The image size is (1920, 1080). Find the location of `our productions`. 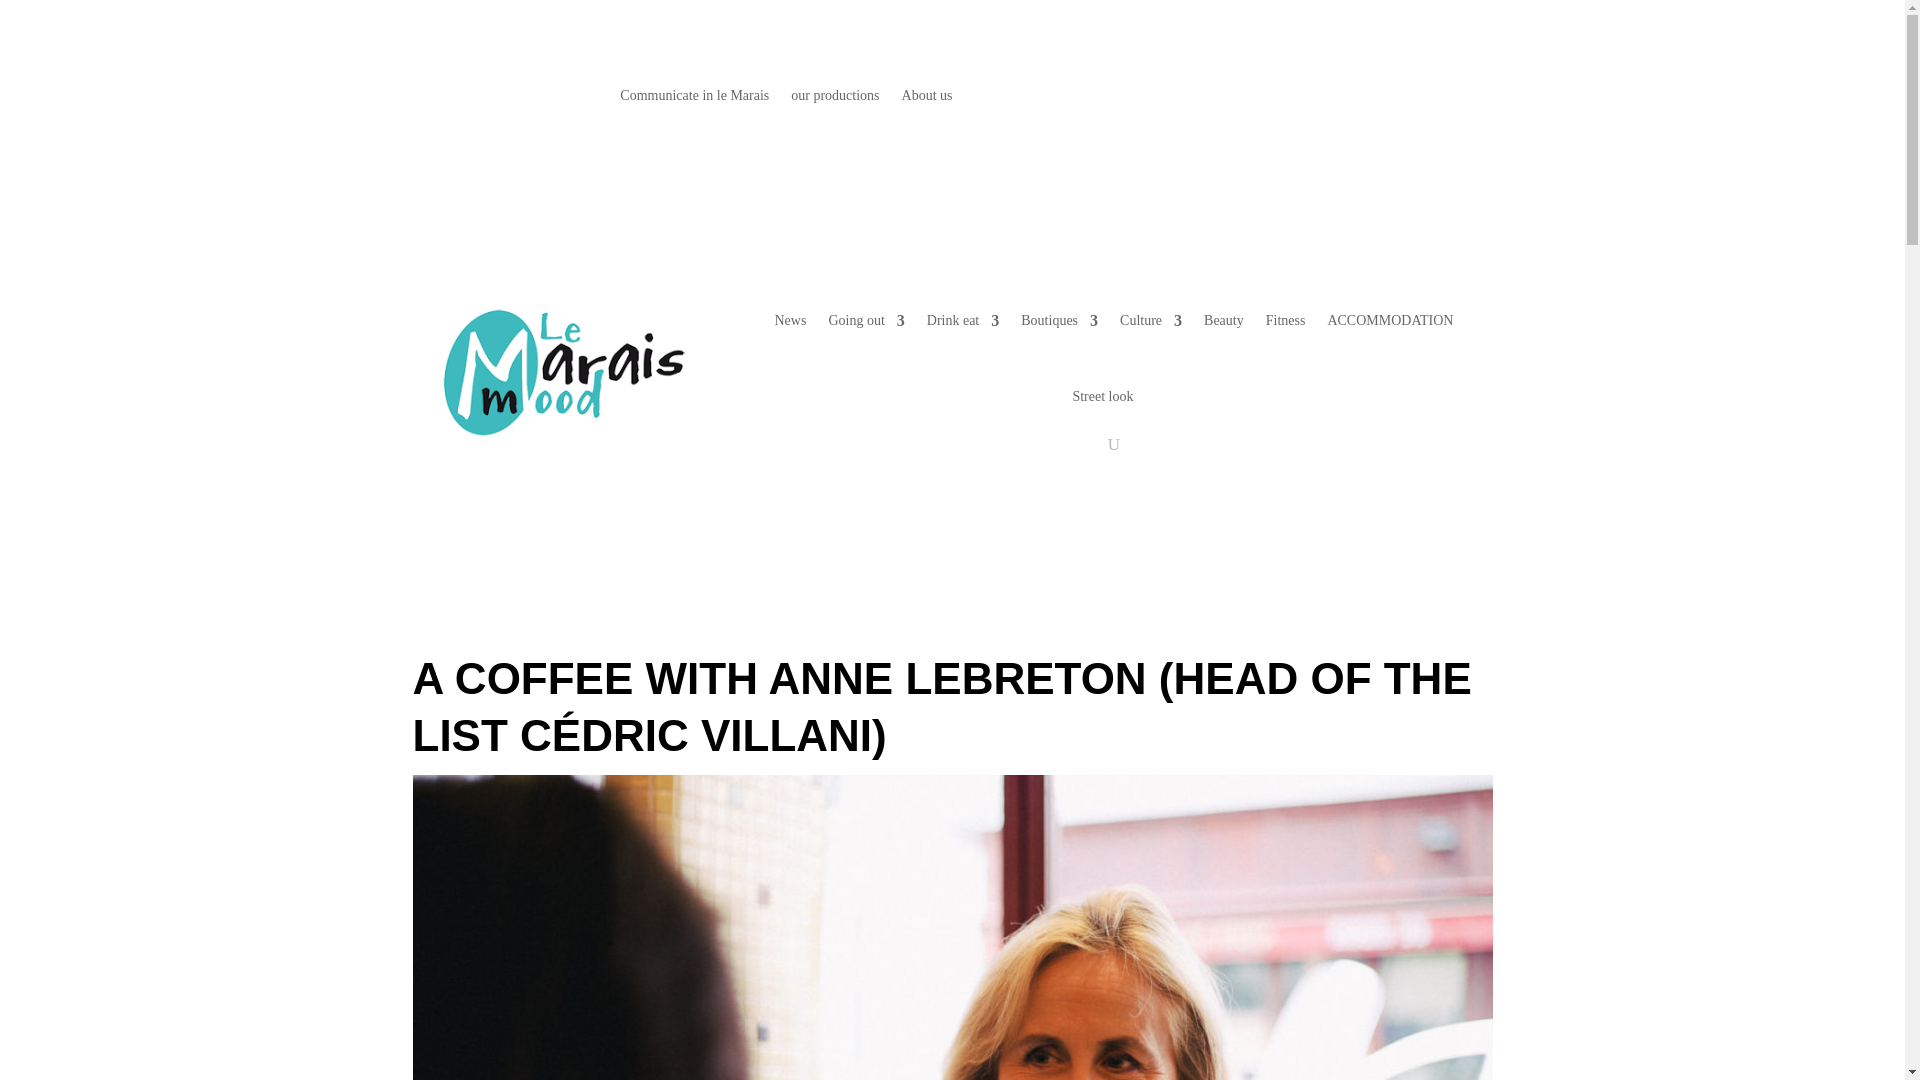

our productions is located at coordinates (835, 100).